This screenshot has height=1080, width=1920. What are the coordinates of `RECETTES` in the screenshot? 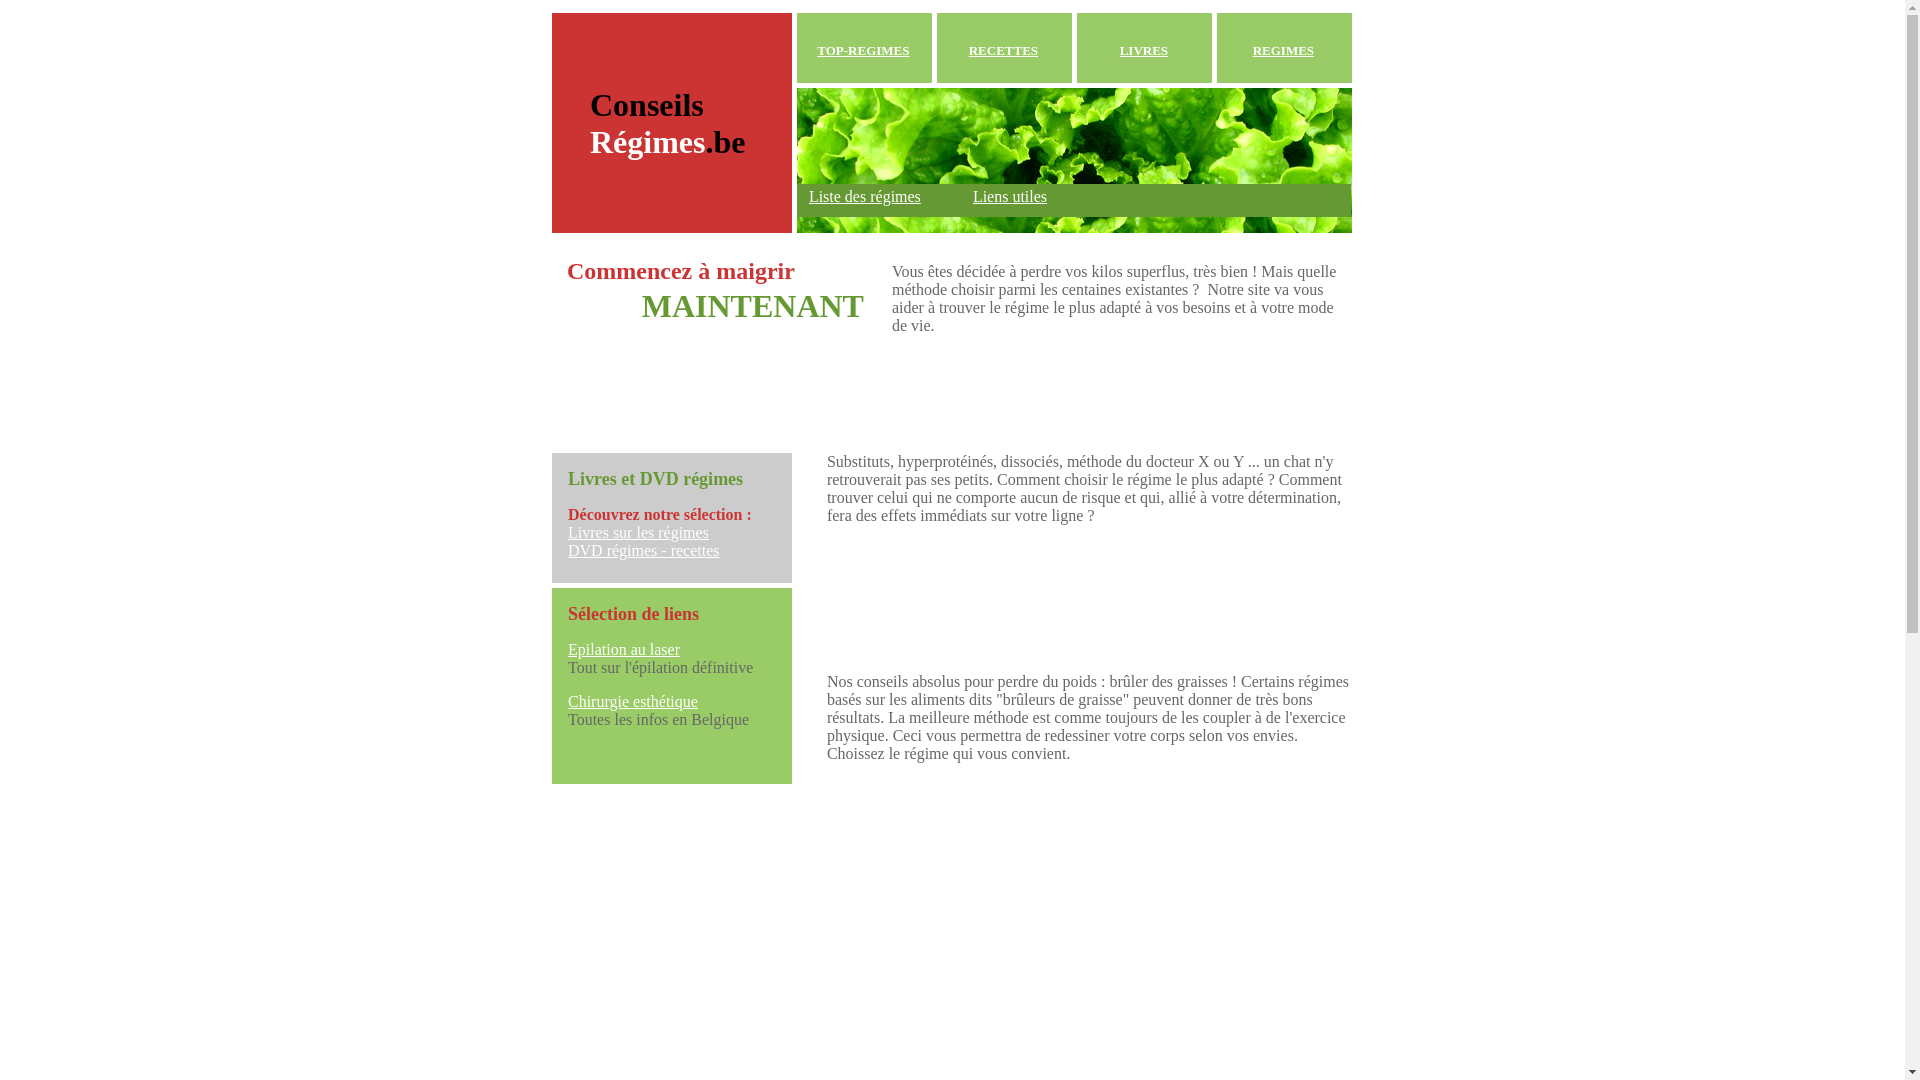 It's located at (1003, 50).